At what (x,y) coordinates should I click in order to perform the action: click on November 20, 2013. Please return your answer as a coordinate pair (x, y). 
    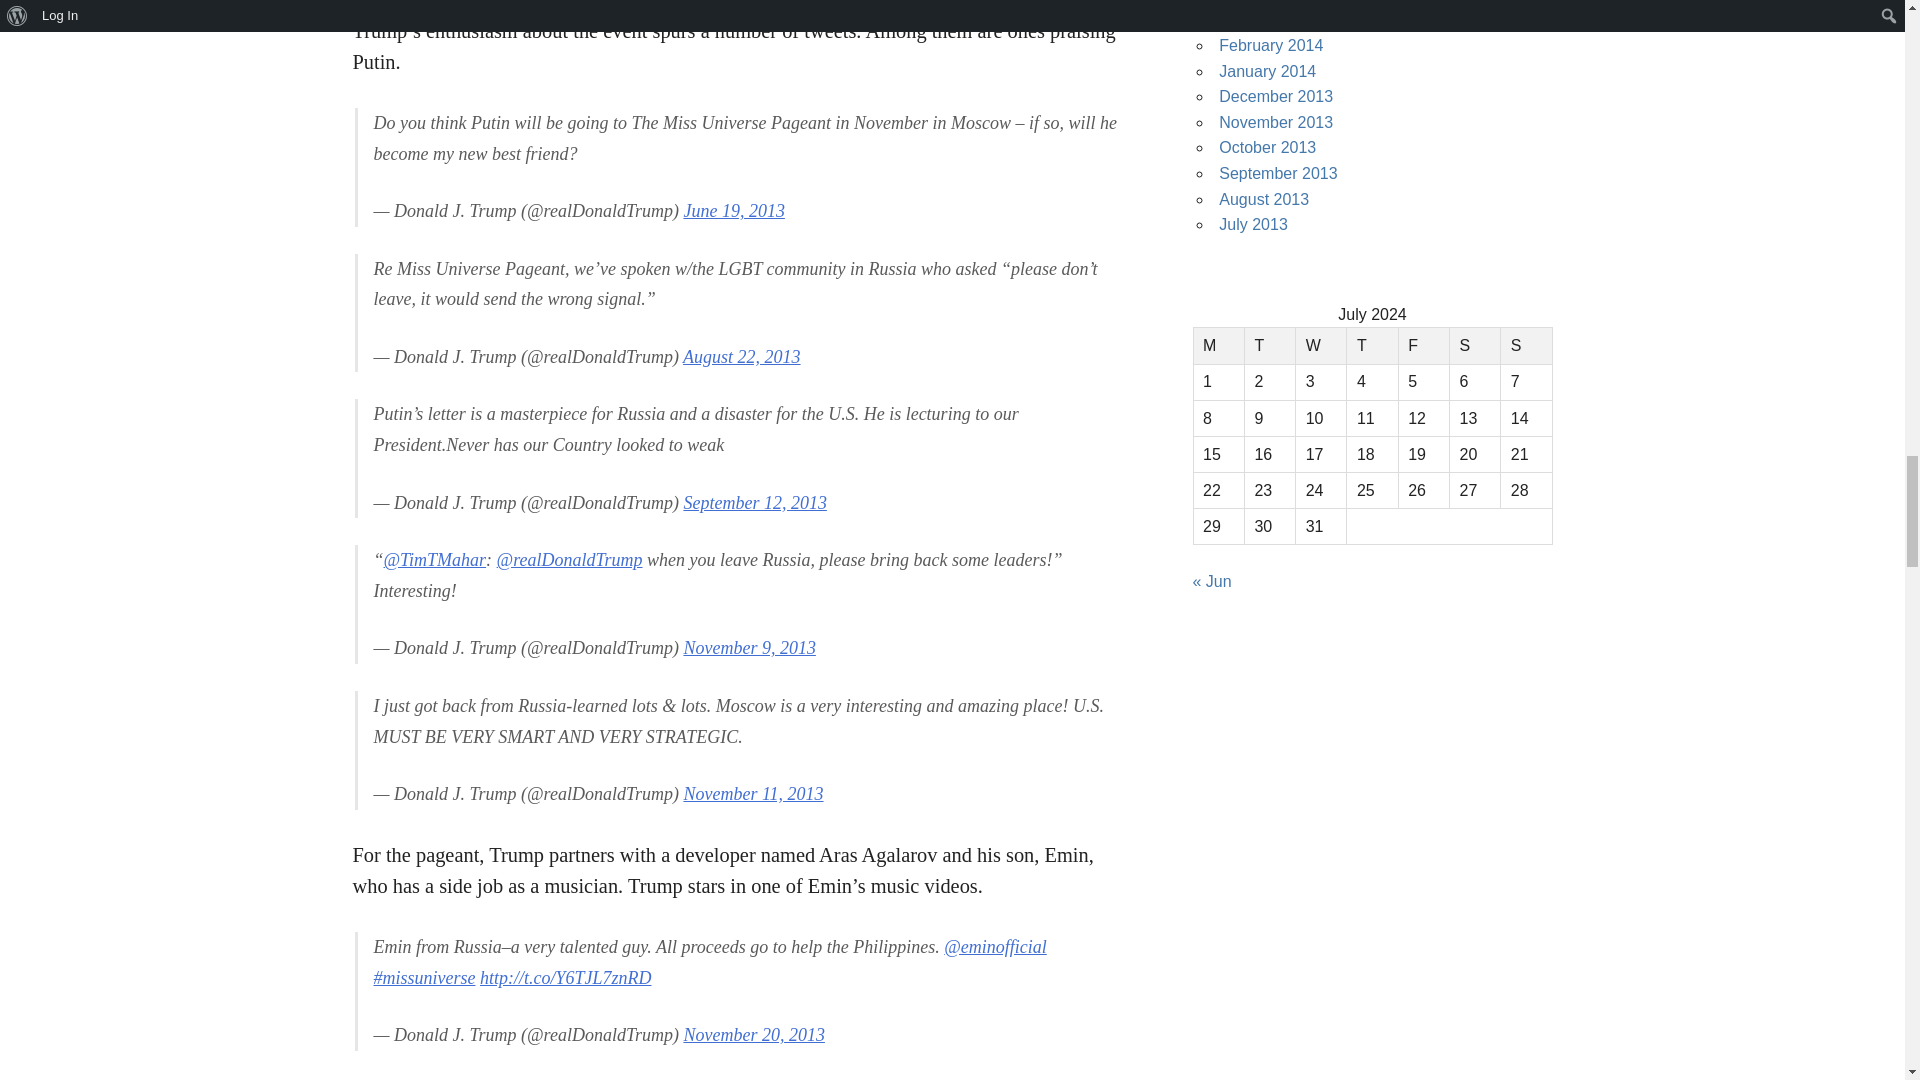
    Looking at the image, I should click on (753, 1034).